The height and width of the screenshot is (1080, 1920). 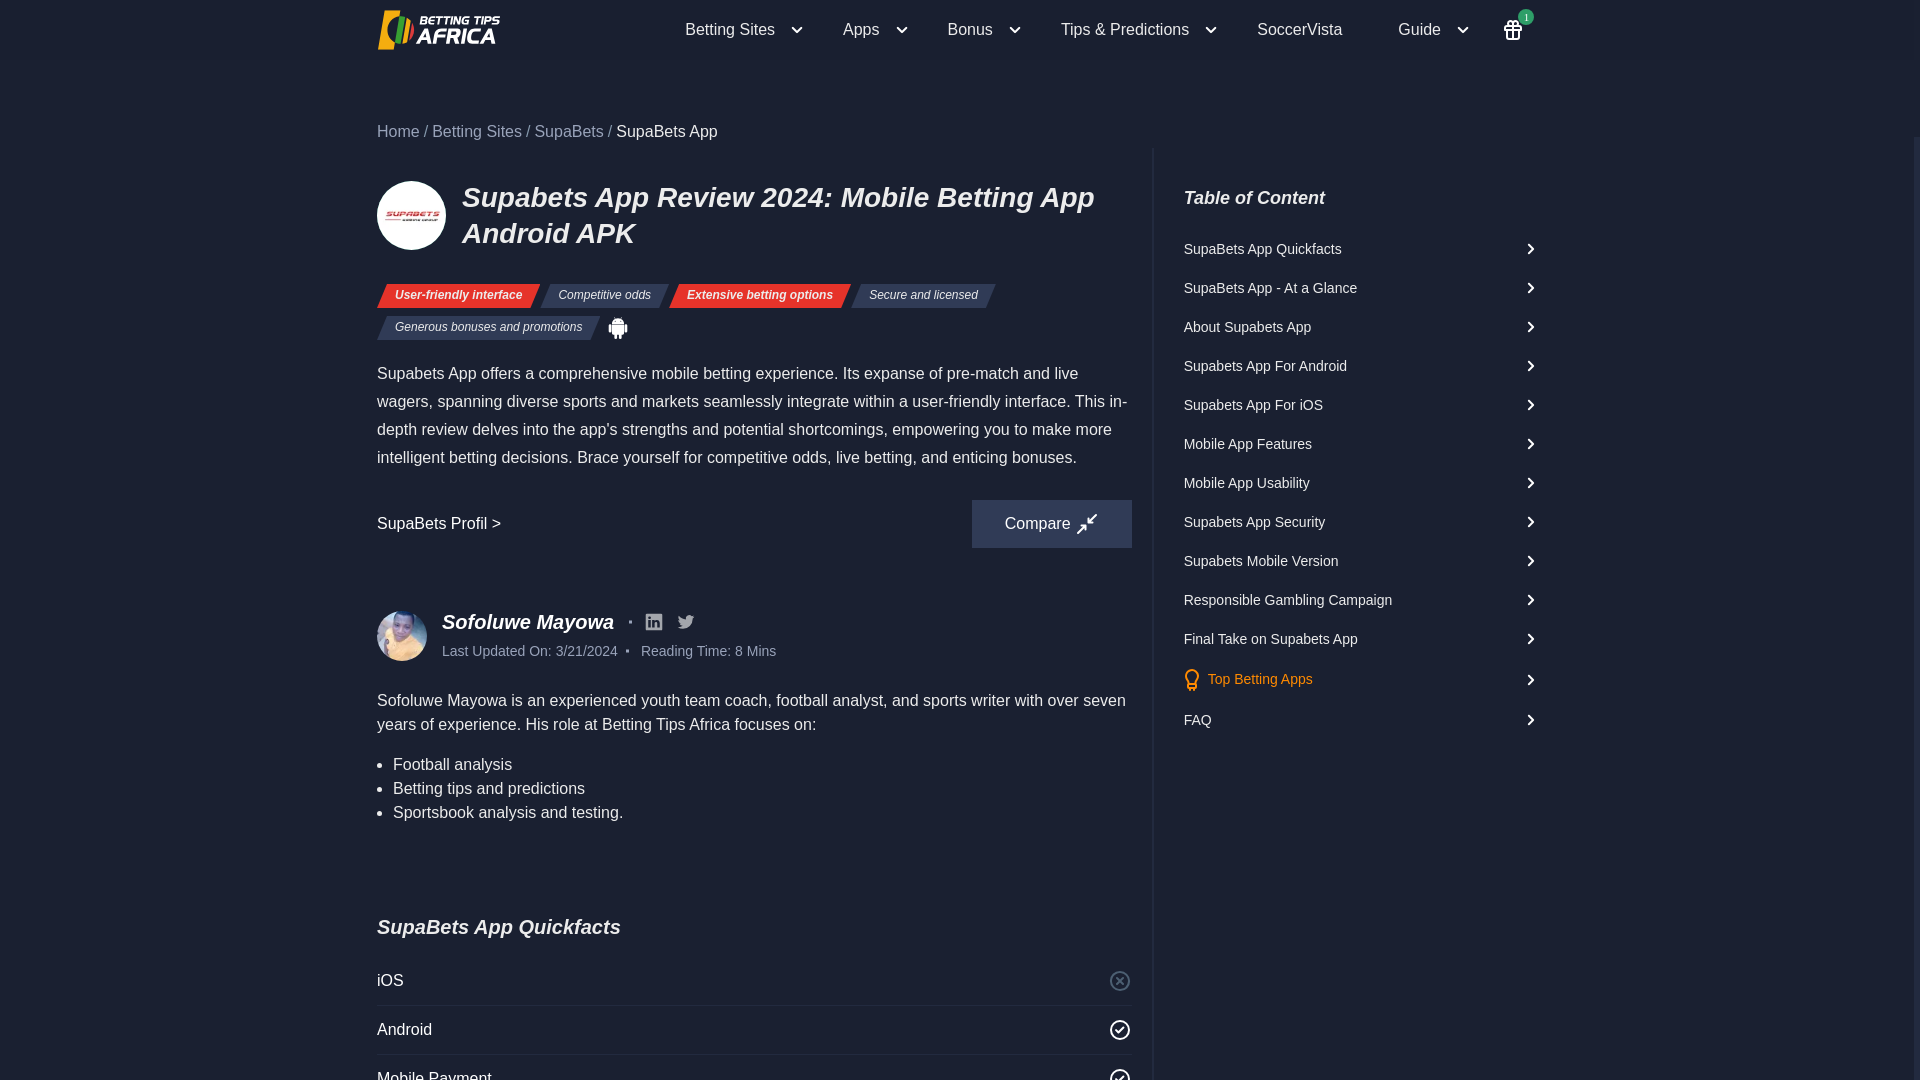 I want to click on Bonus, so click(x=984, y=30).